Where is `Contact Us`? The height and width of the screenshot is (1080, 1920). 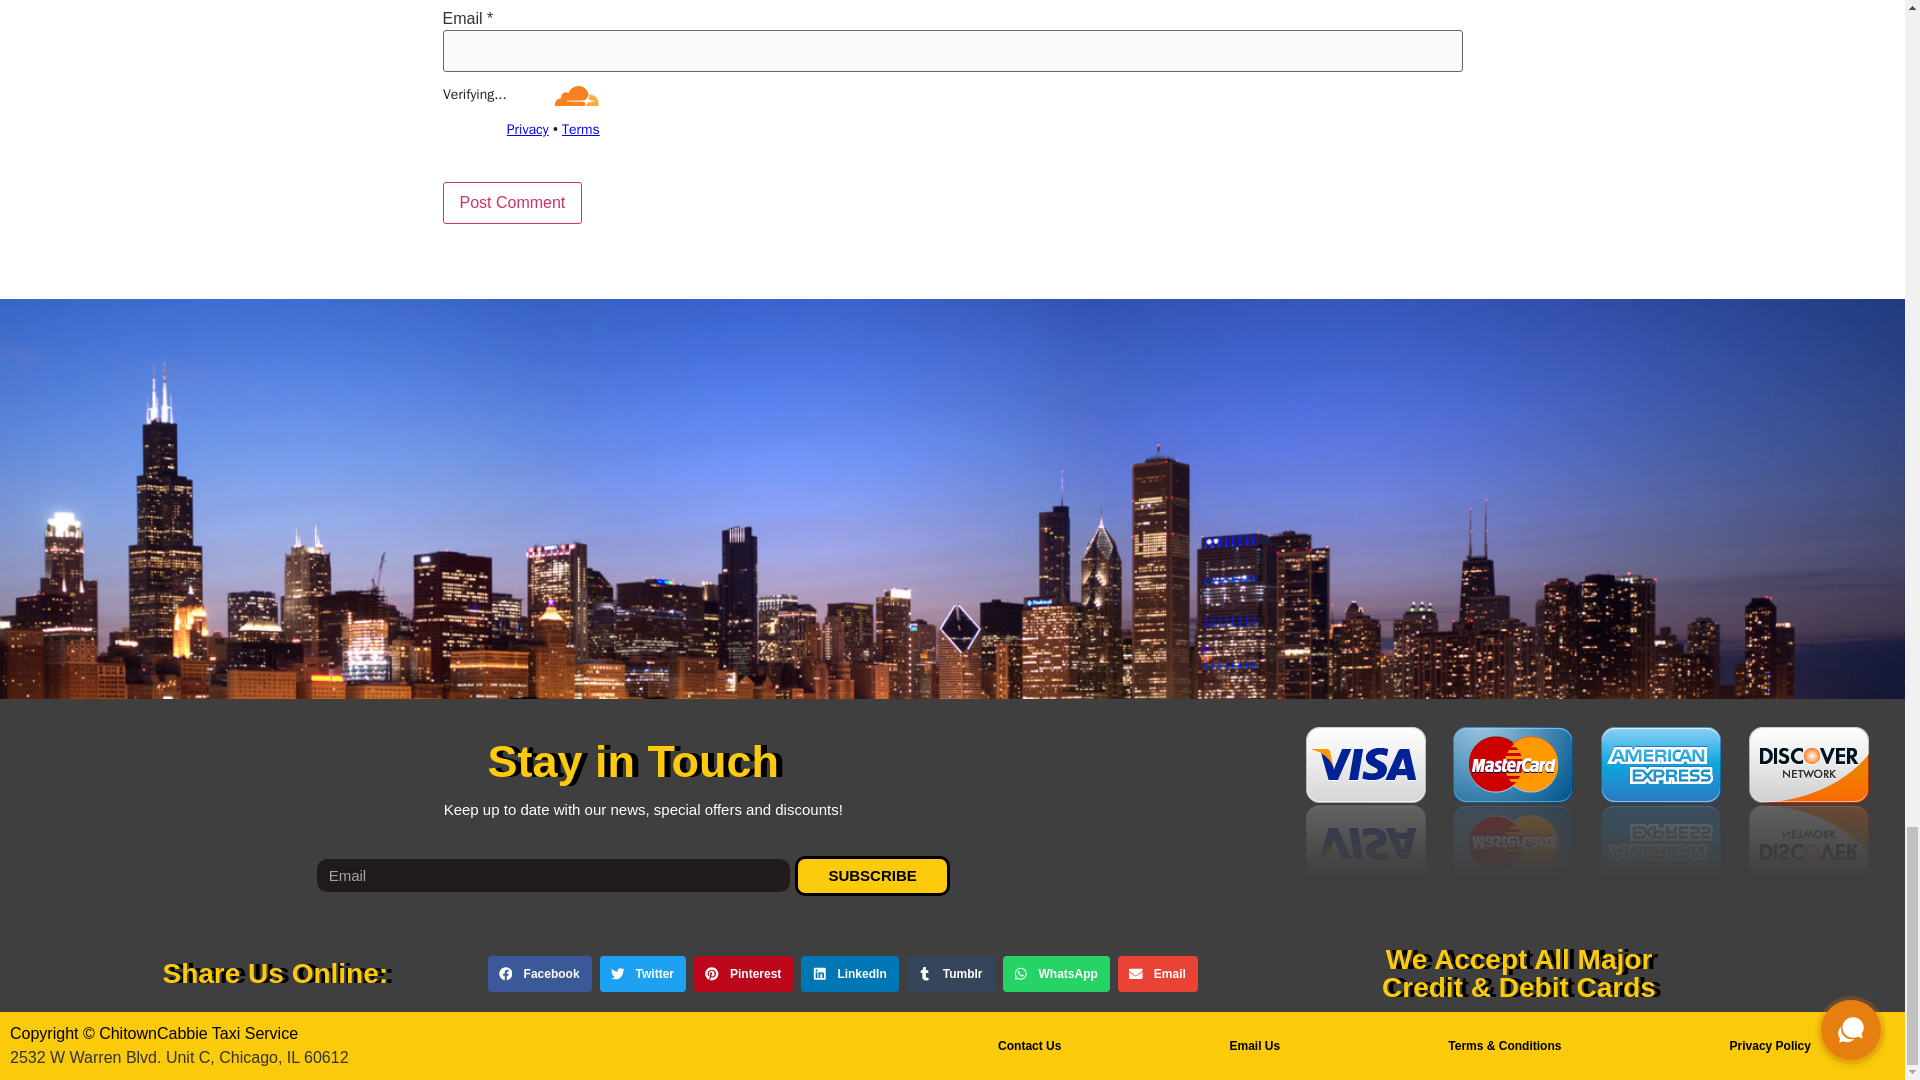
Contact Us is located at coordinates (1028, 1046).